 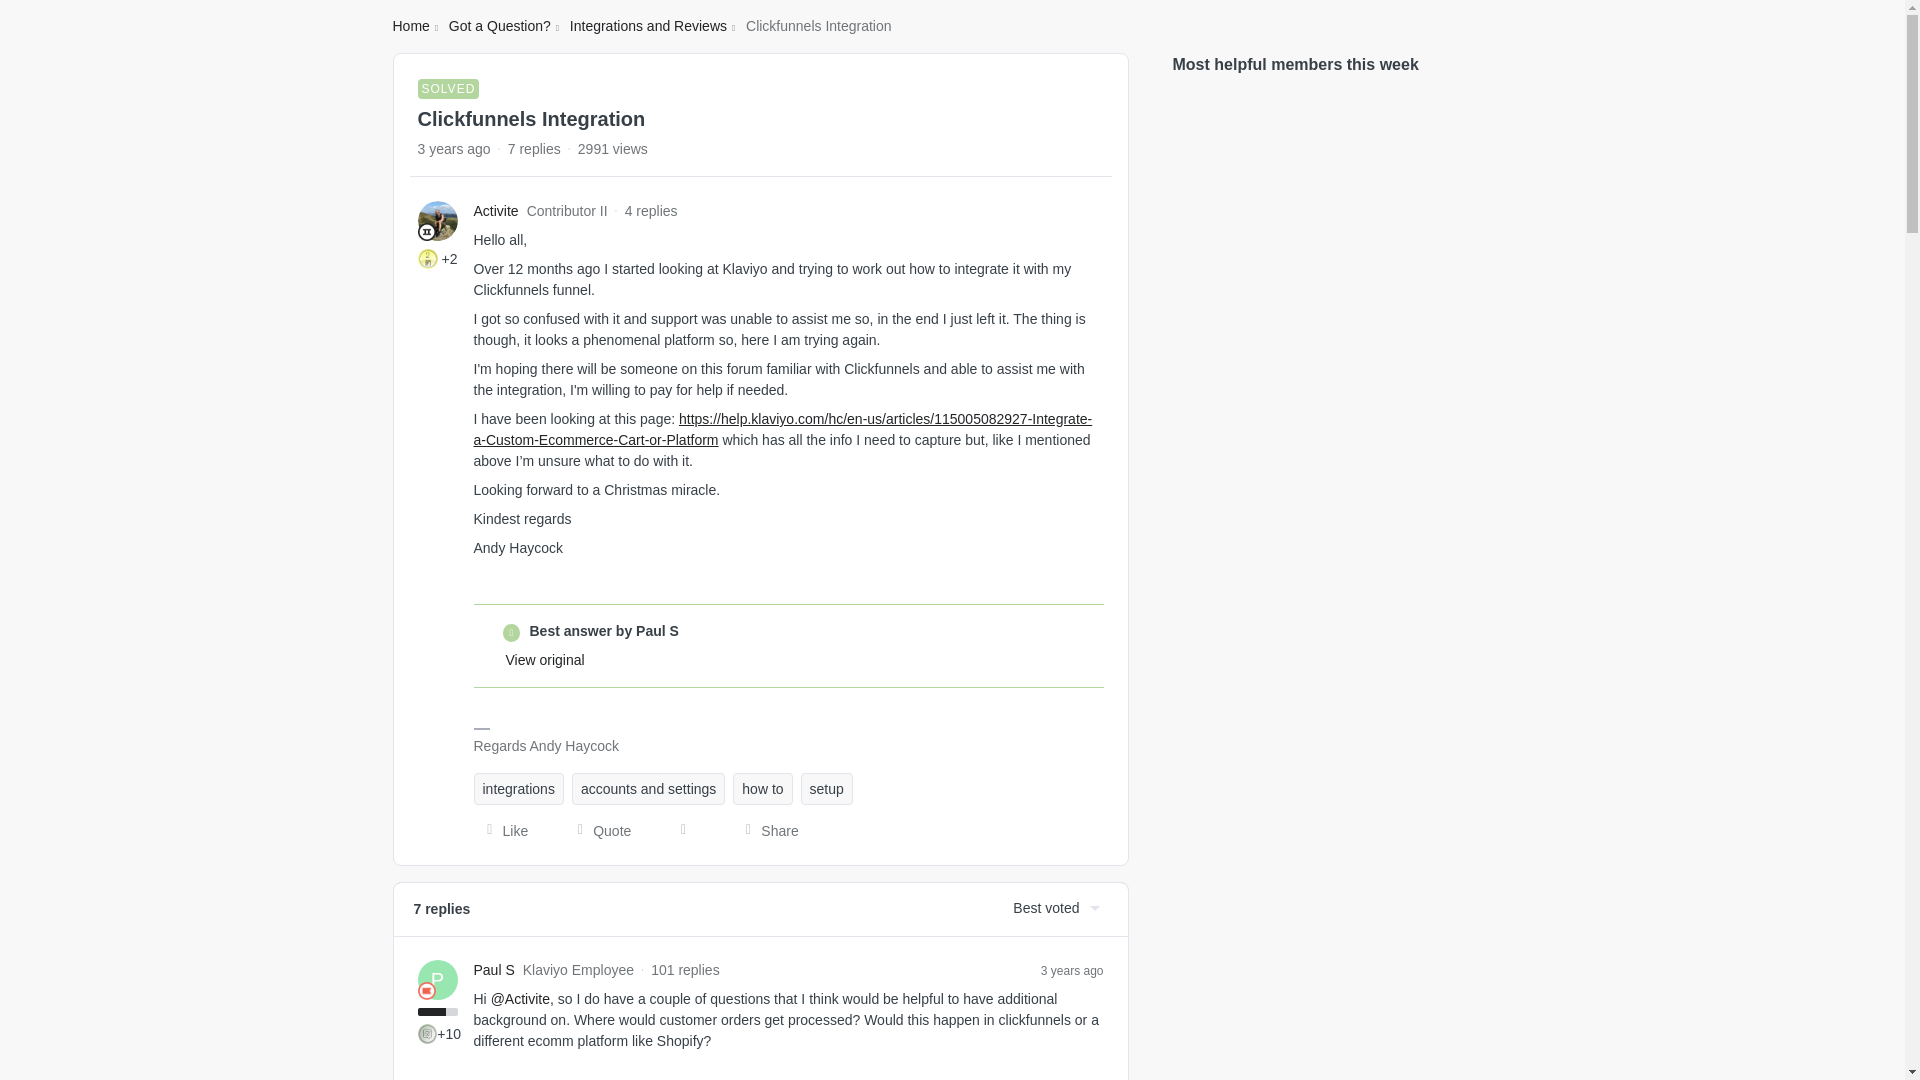 I want to click on 3 years ago, so click(x=1072, y=970).